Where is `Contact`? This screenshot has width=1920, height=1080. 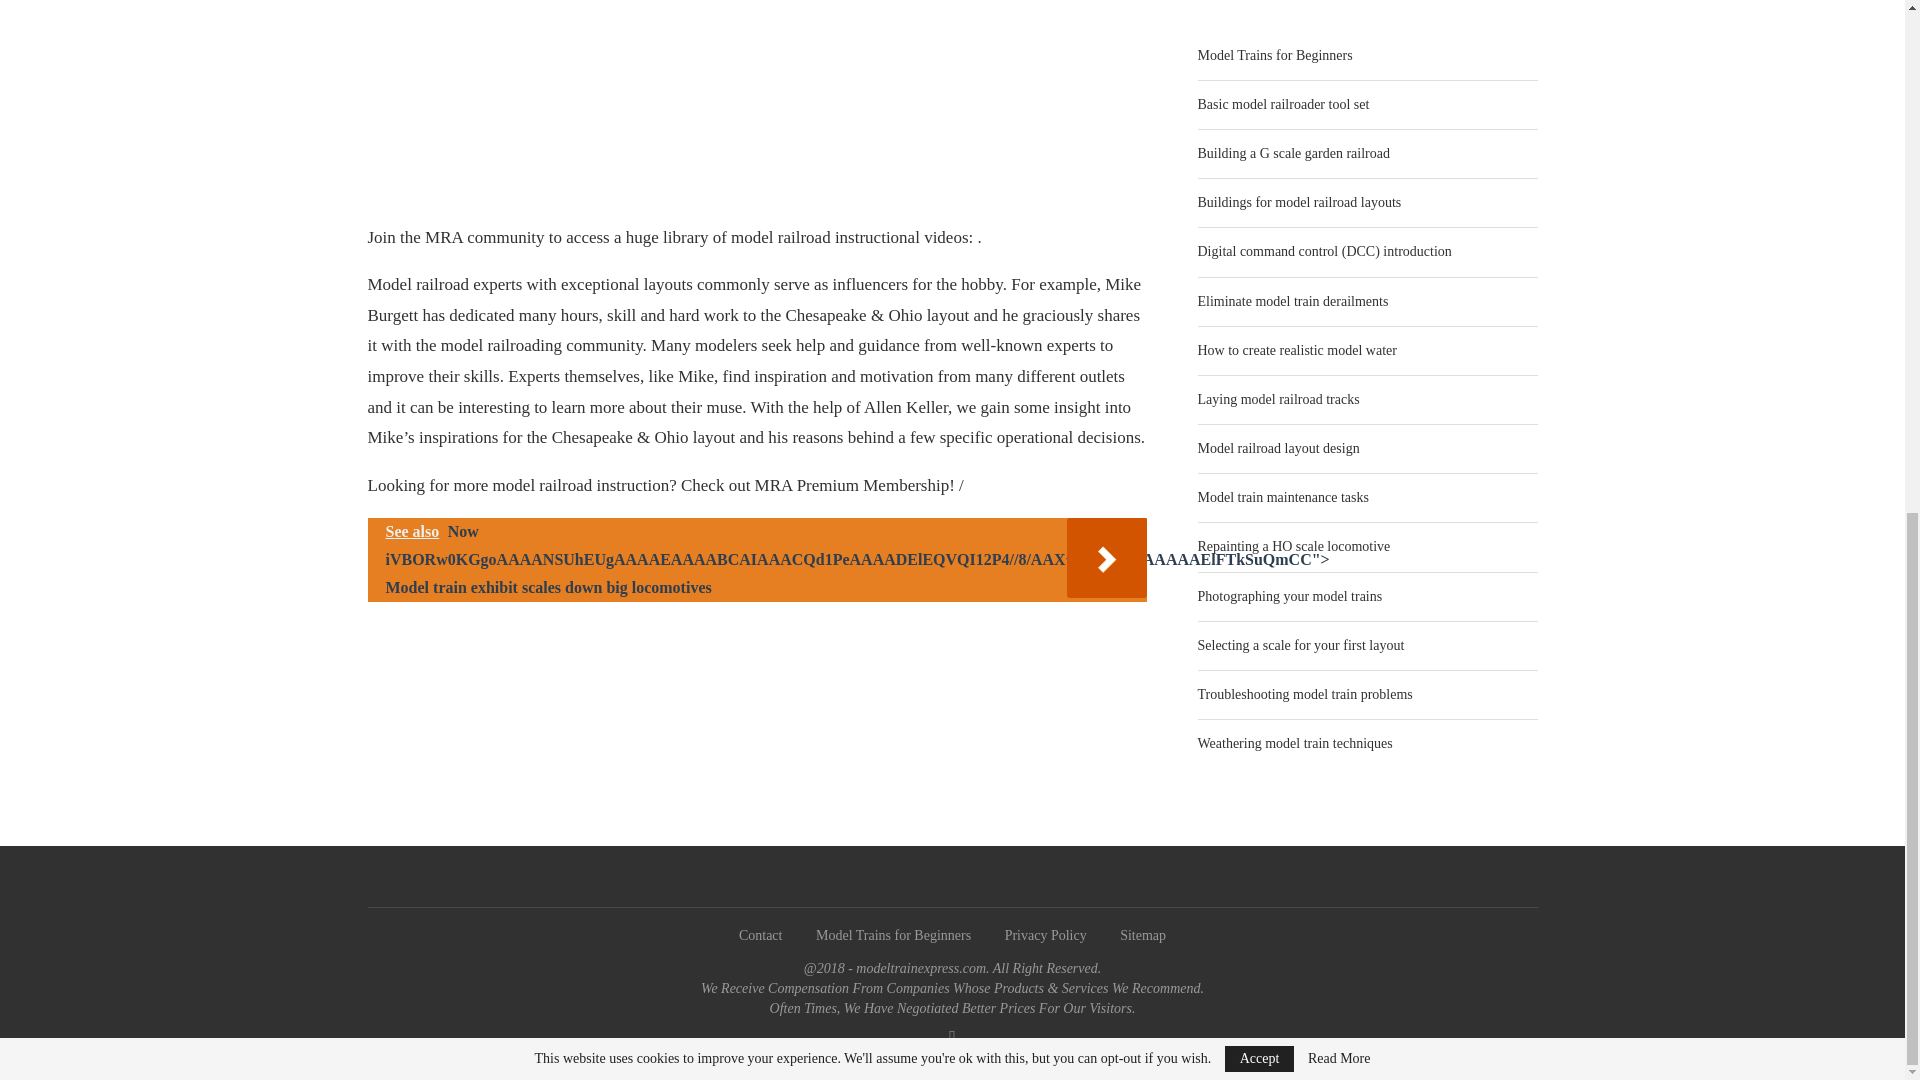 Contact is located at coordinates (761, 934).